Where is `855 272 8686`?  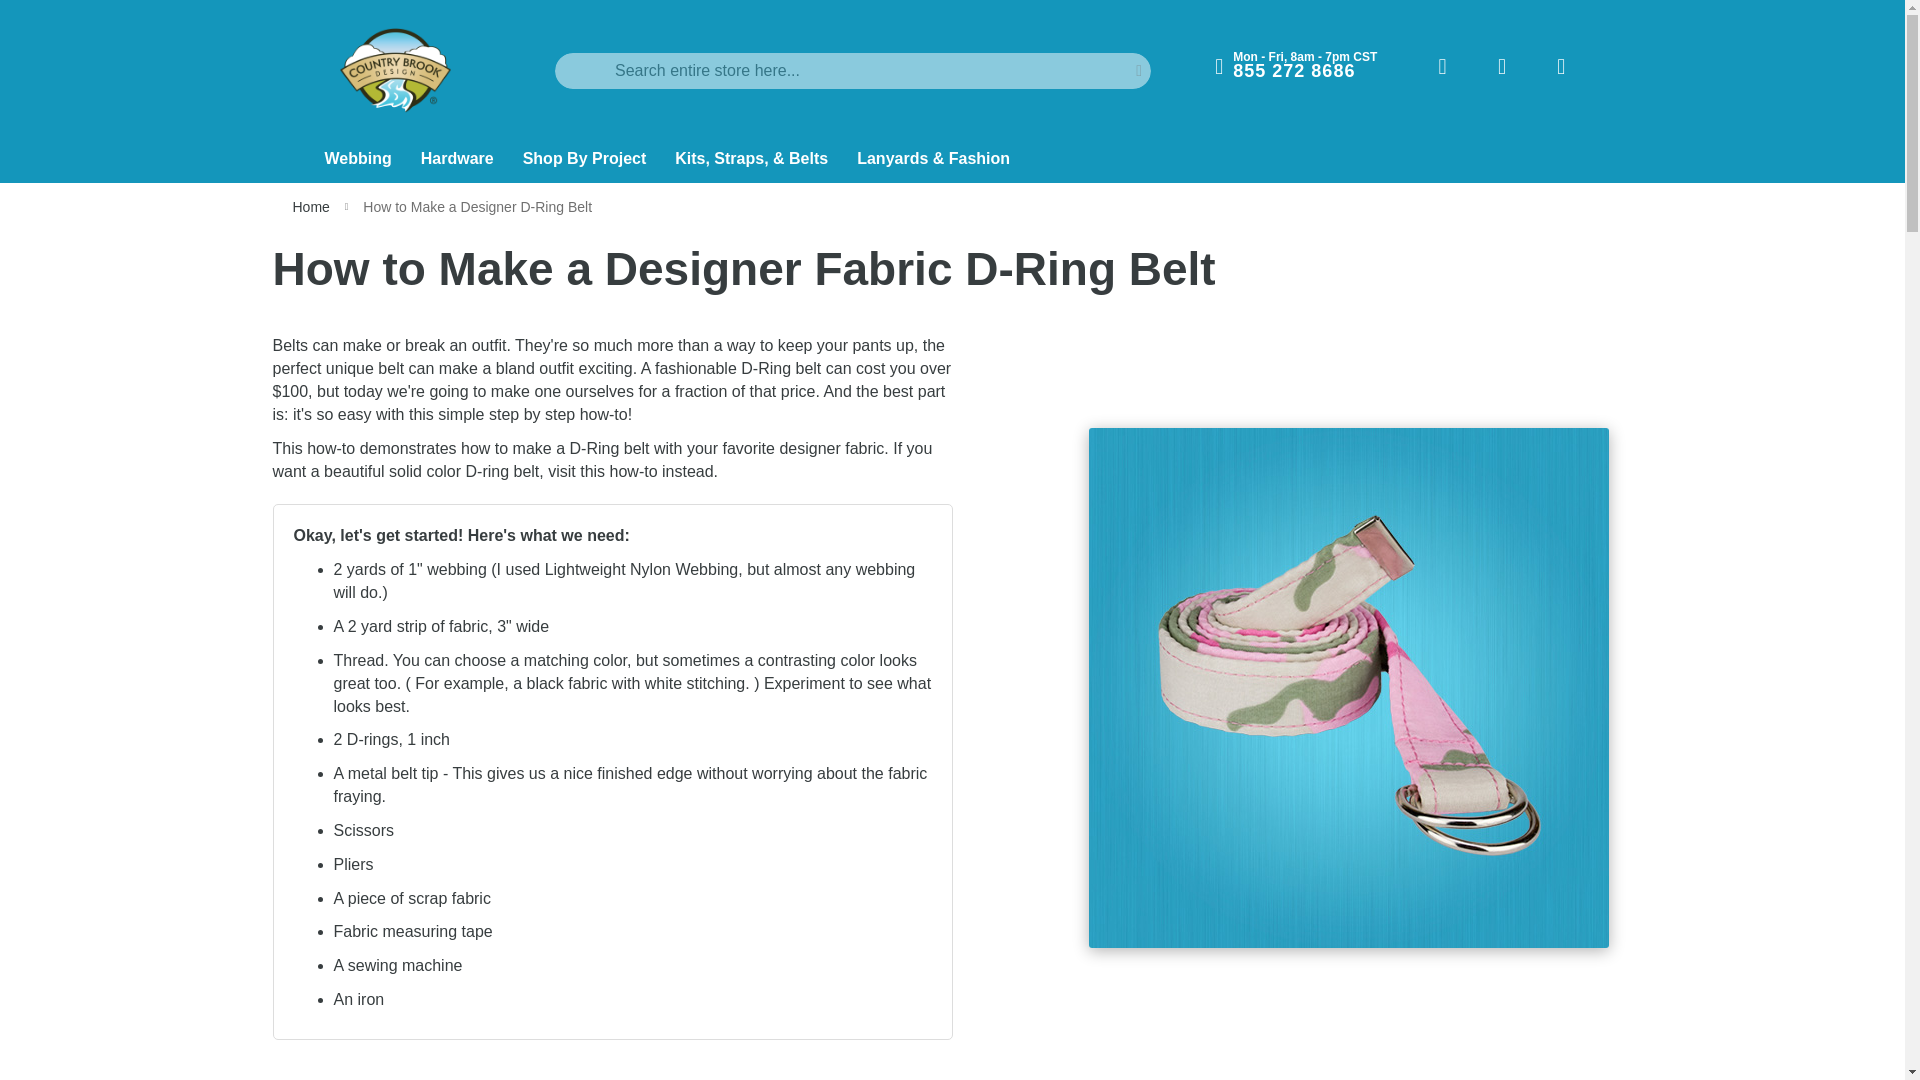
855 272 8686 is located at coordinates (1294, 70).